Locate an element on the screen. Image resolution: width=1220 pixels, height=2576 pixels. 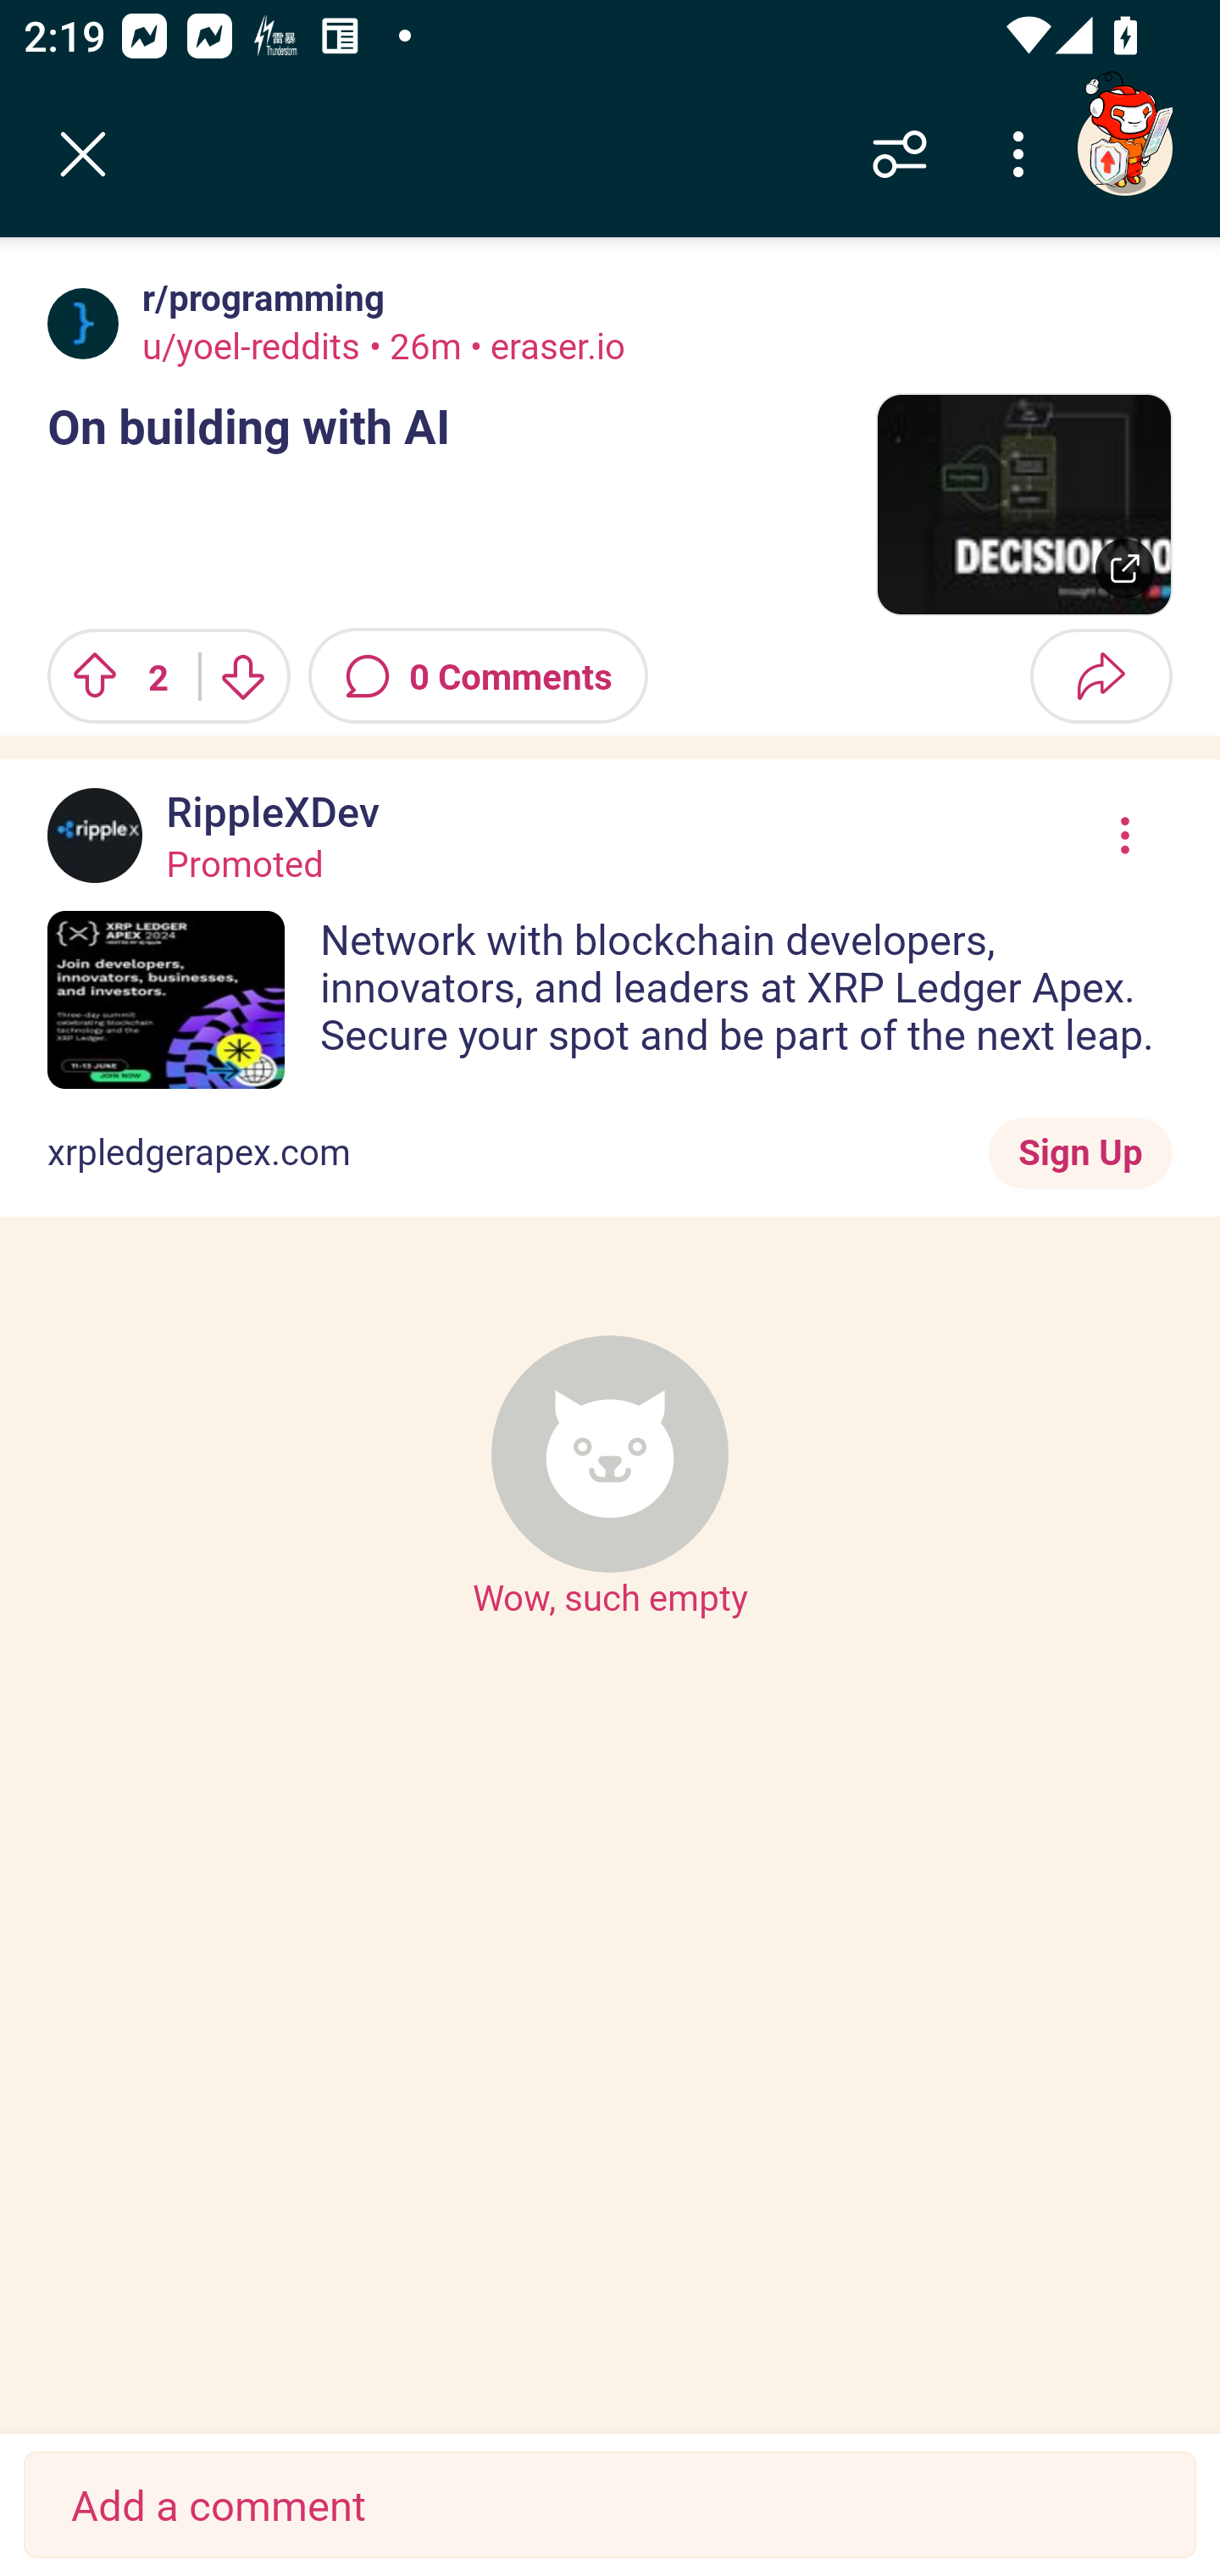
Sort comments is located at coordinates (900, 154).